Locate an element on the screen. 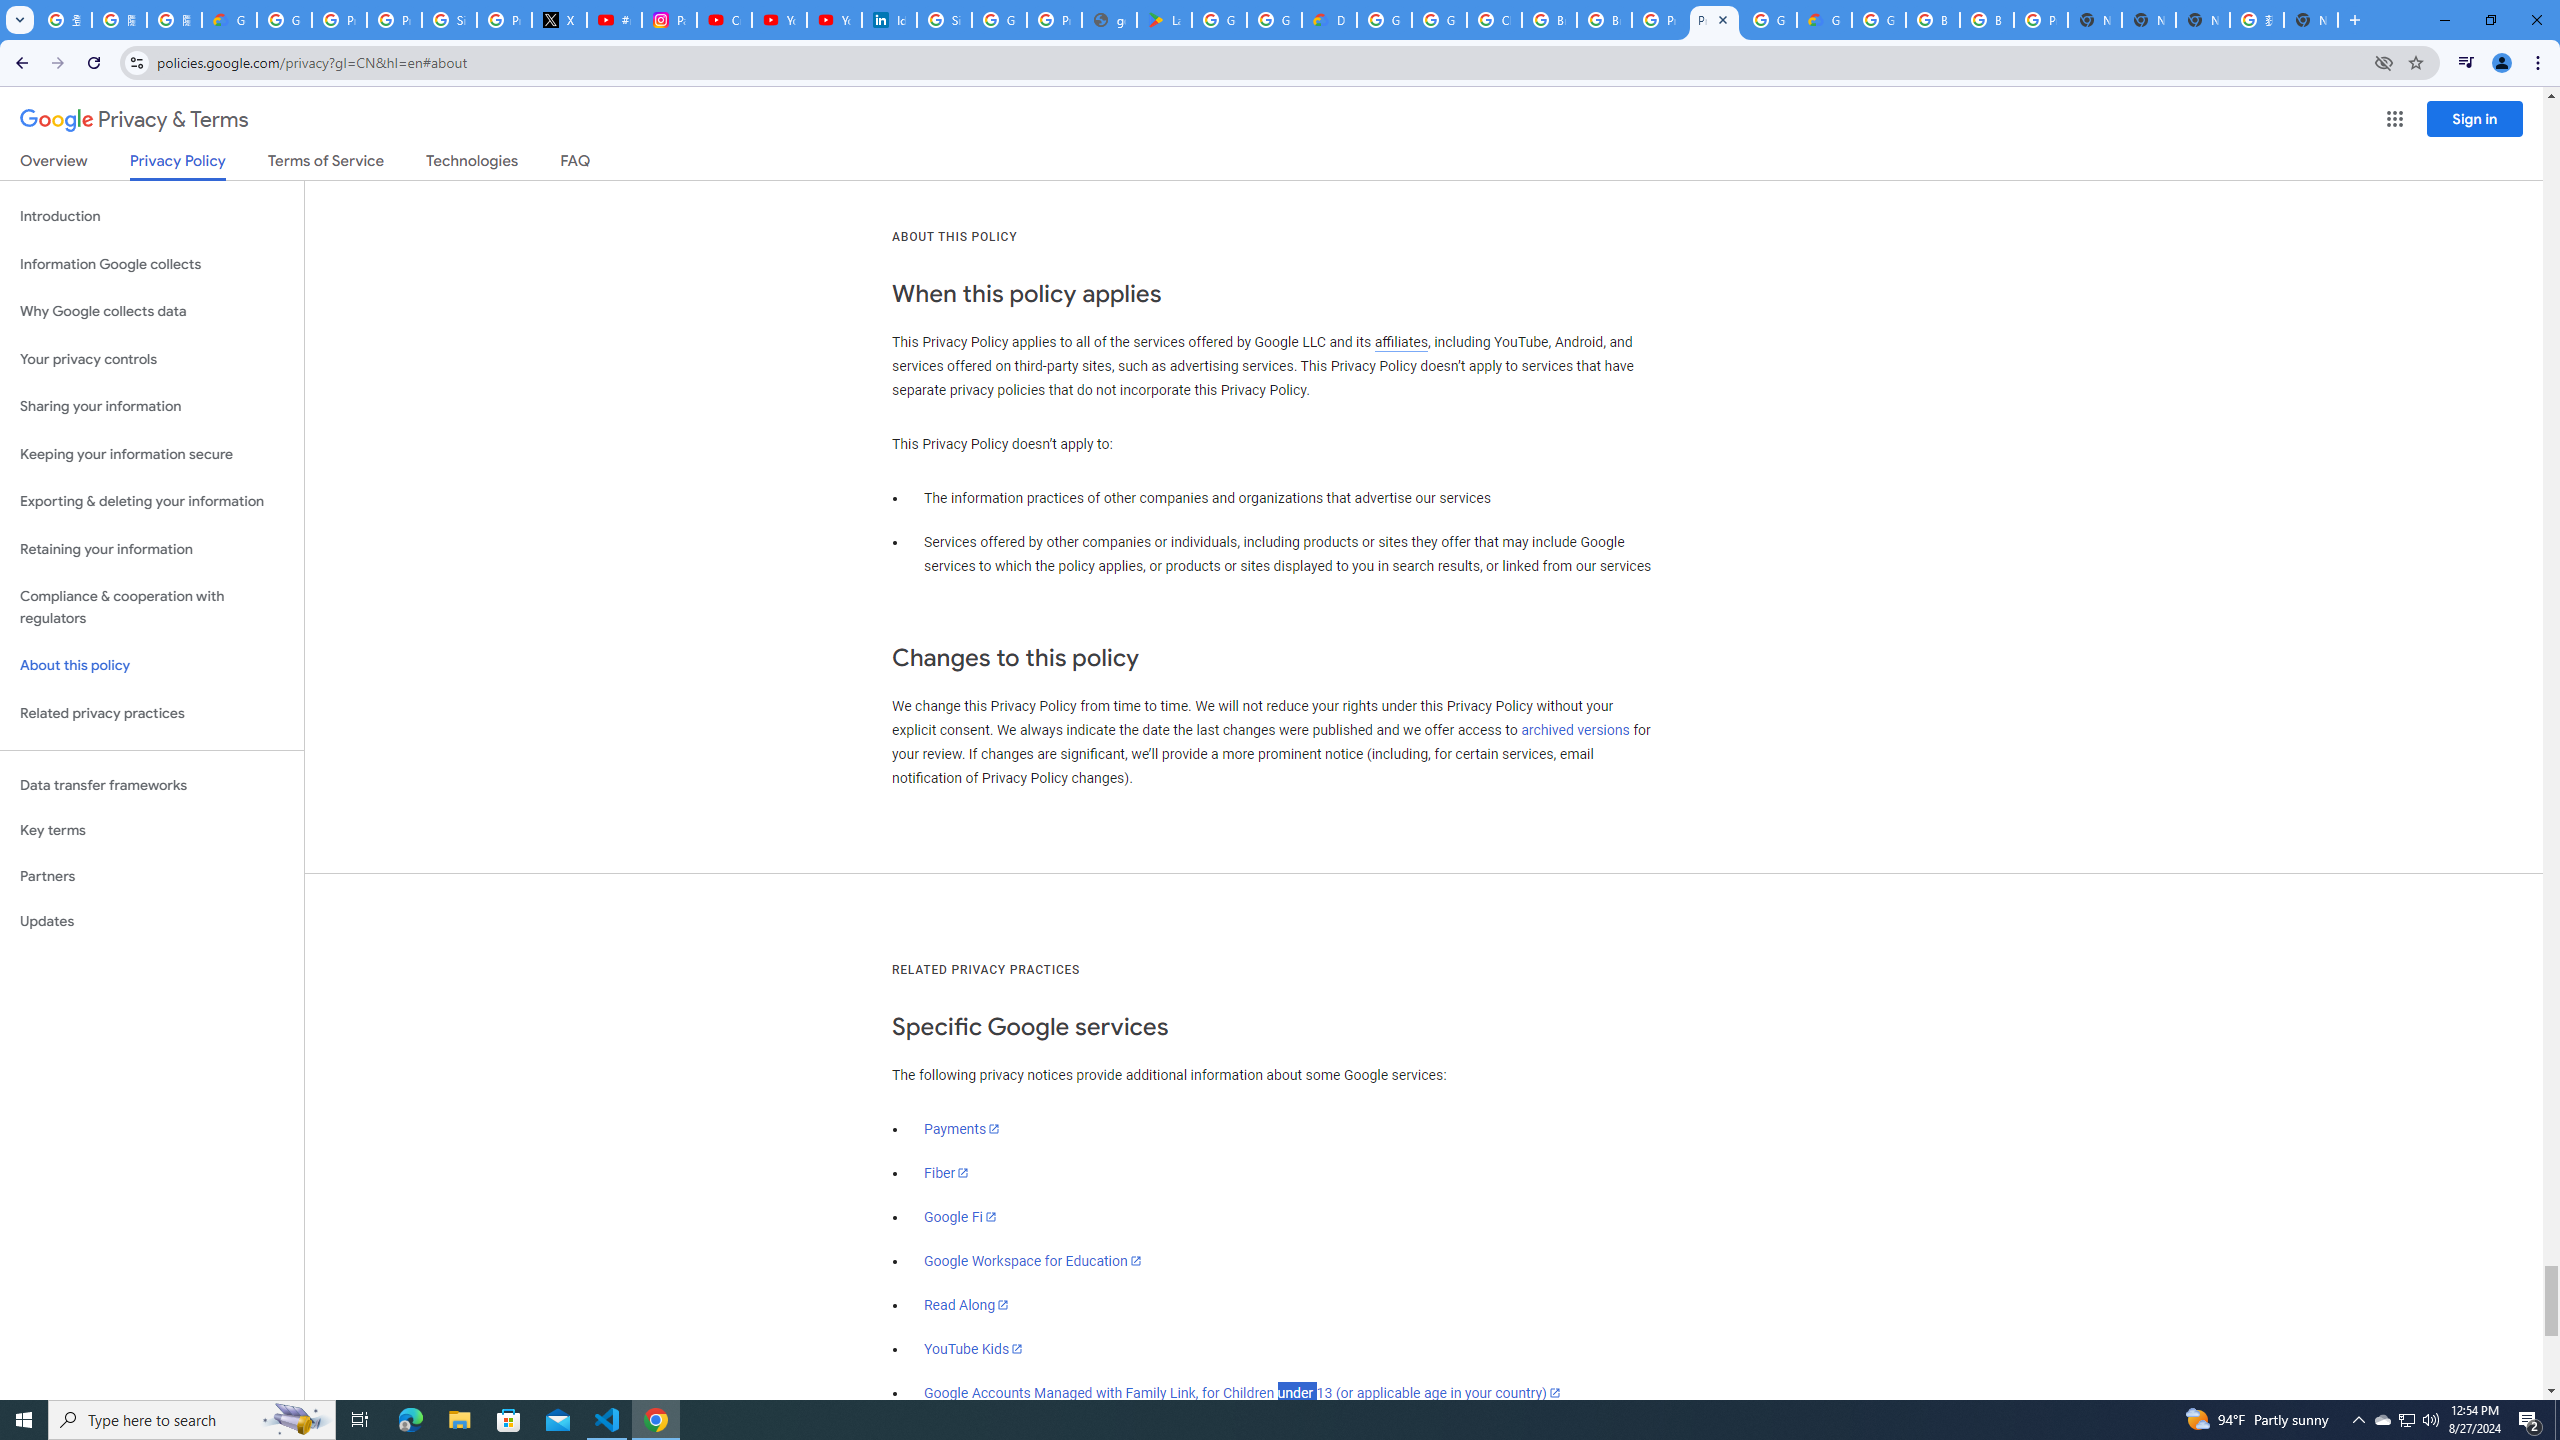 This screenshot has width=2560, height=1440. Read Along is located at coordinates (968, 1304).